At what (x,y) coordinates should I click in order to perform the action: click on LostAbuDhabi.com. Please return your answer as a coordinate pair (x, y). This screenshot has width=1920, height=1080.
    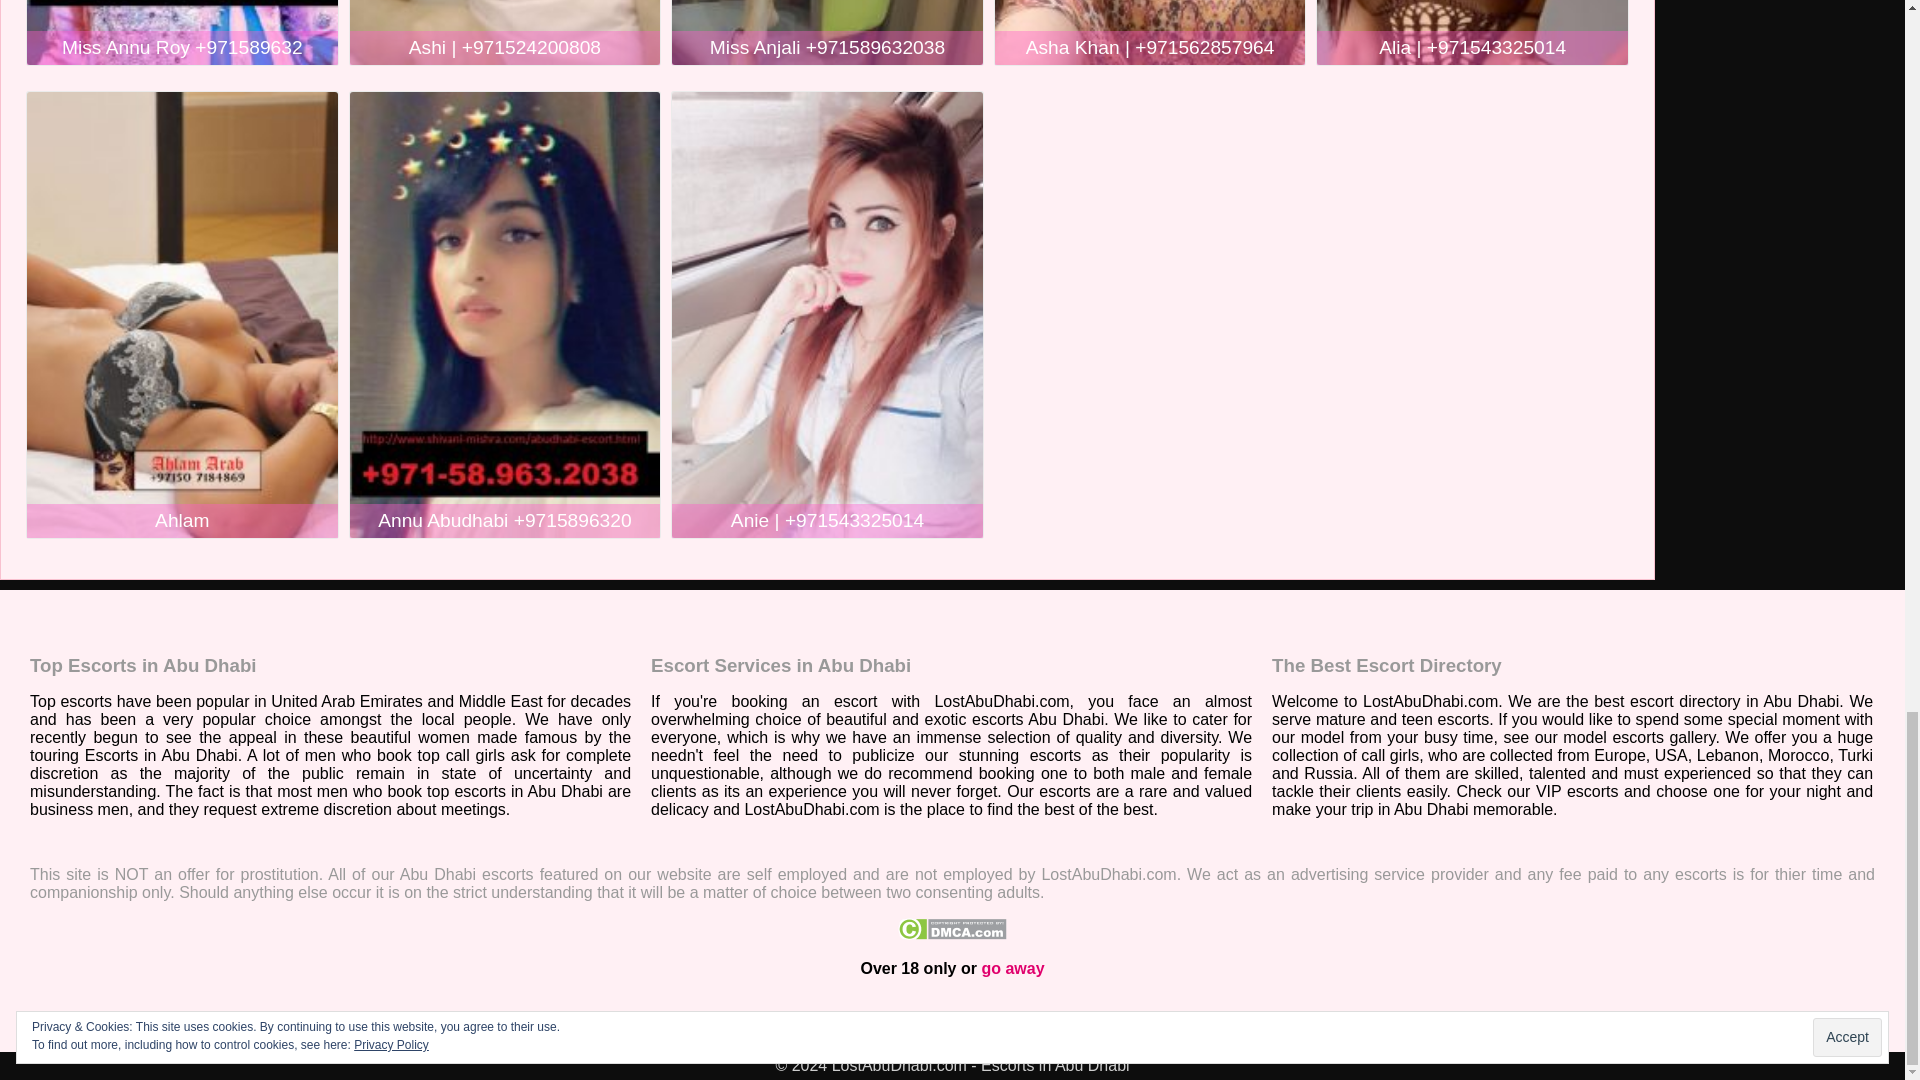
    Looking at the image, I should click on (98, 1022).